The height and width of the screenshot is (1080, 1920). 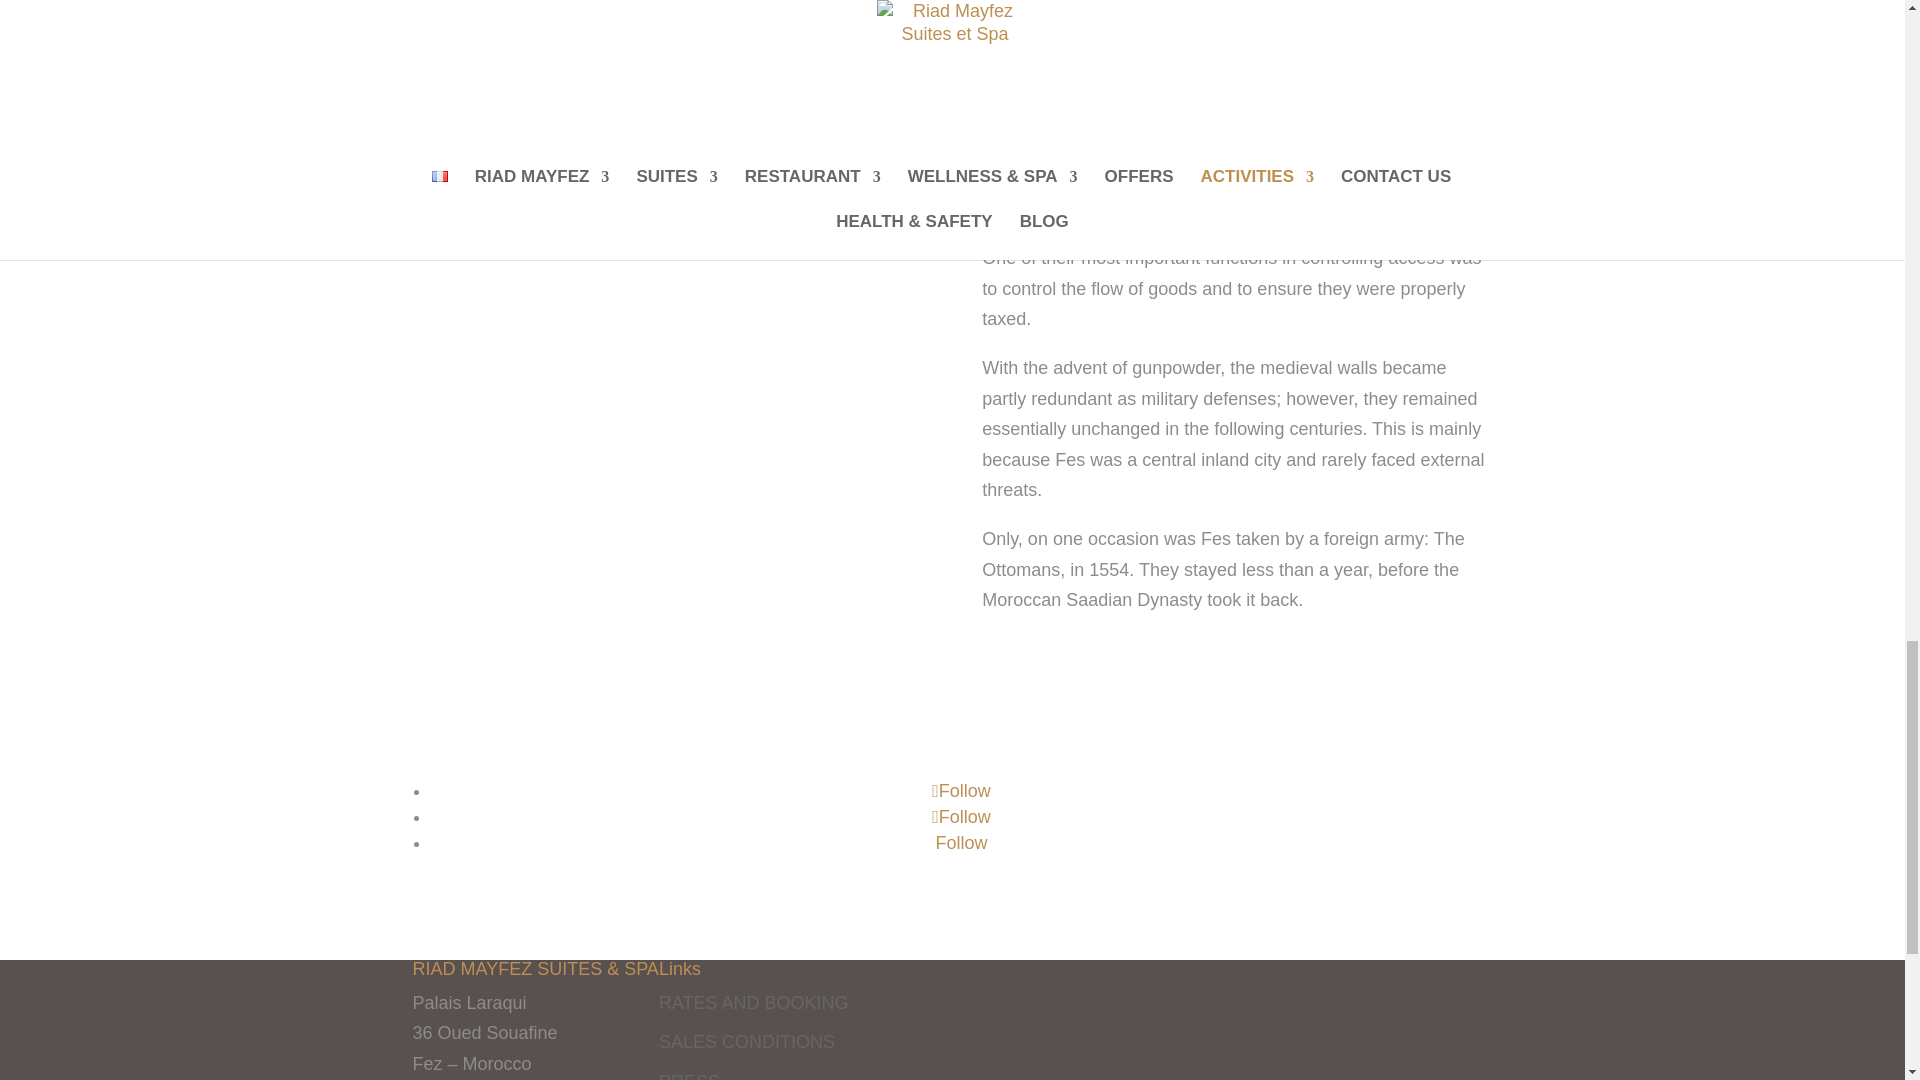 What do you see at coordinates (960, 790) in the screenshot?
I see `Follow on Facebook` at bounding box center [960, 790].